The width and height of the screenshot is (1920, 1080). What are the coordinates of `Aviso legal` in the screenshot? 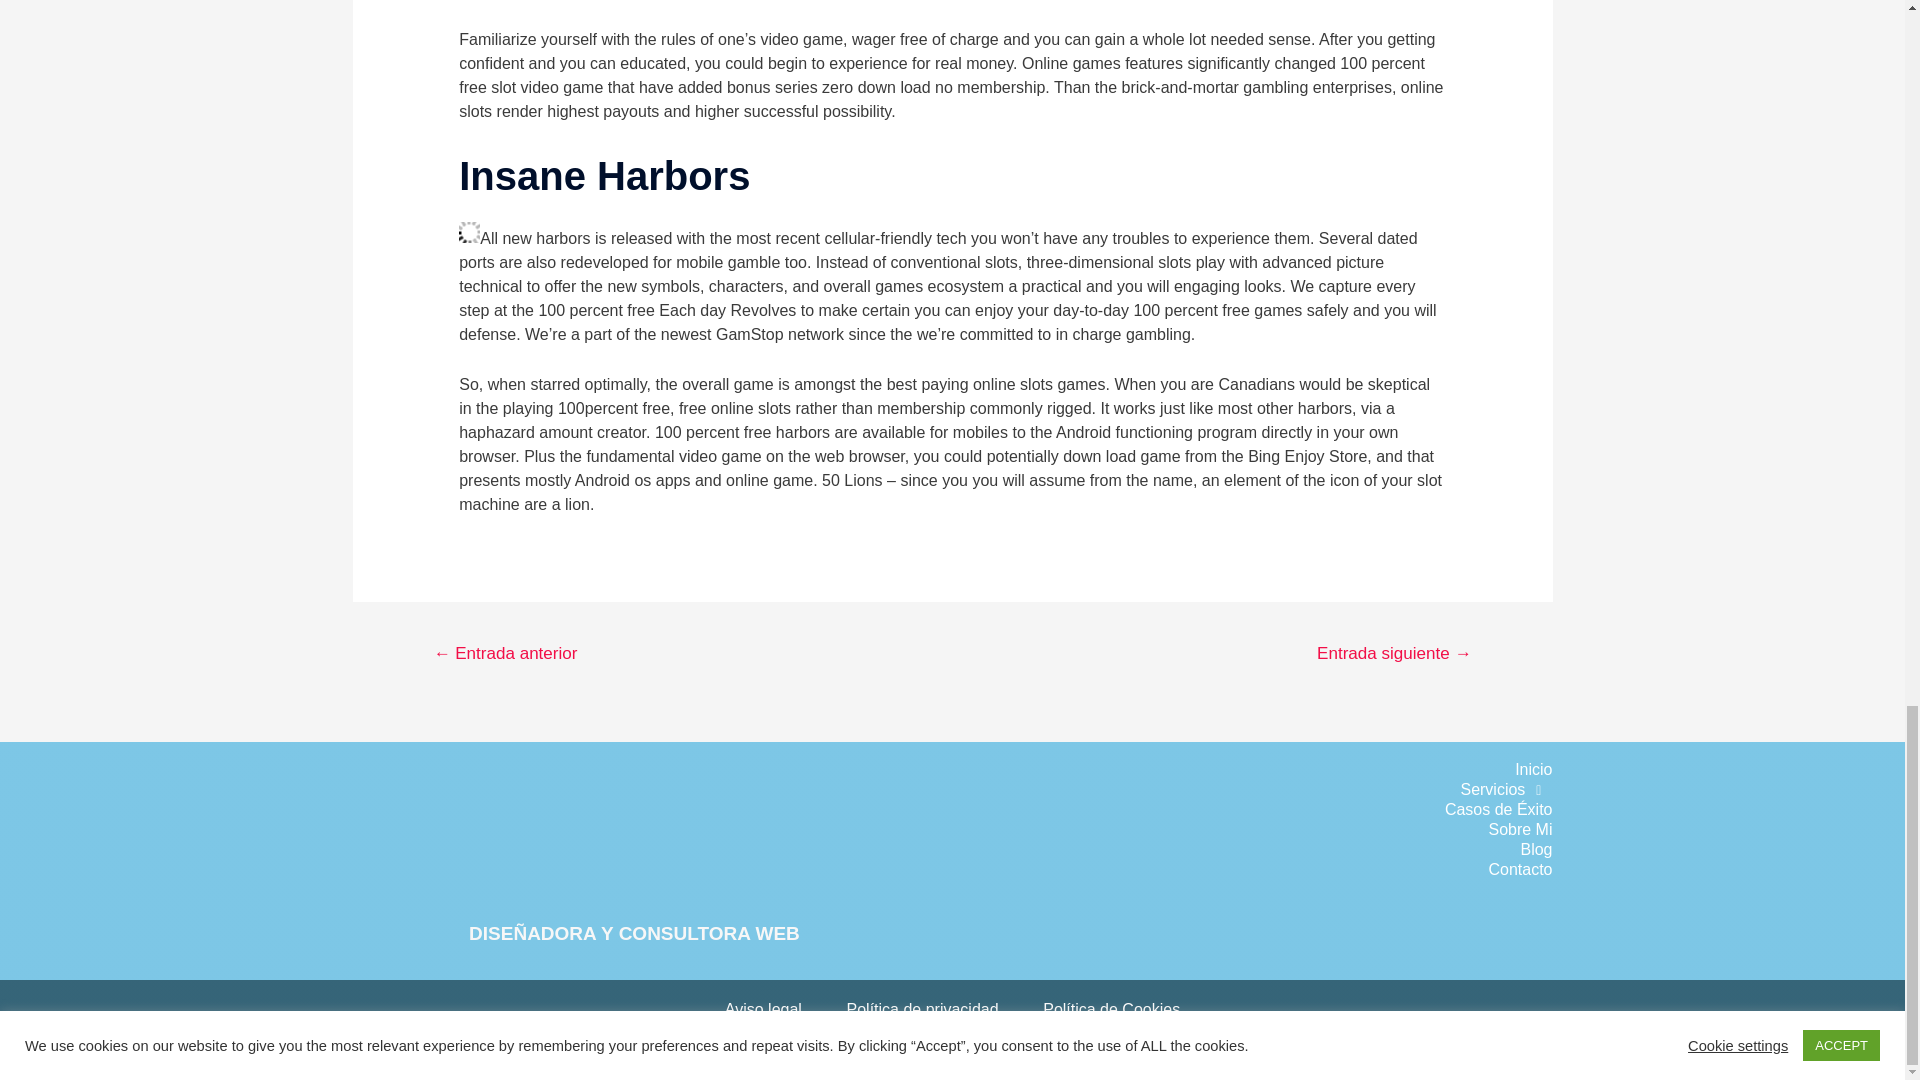 It's located at (762, 1010).